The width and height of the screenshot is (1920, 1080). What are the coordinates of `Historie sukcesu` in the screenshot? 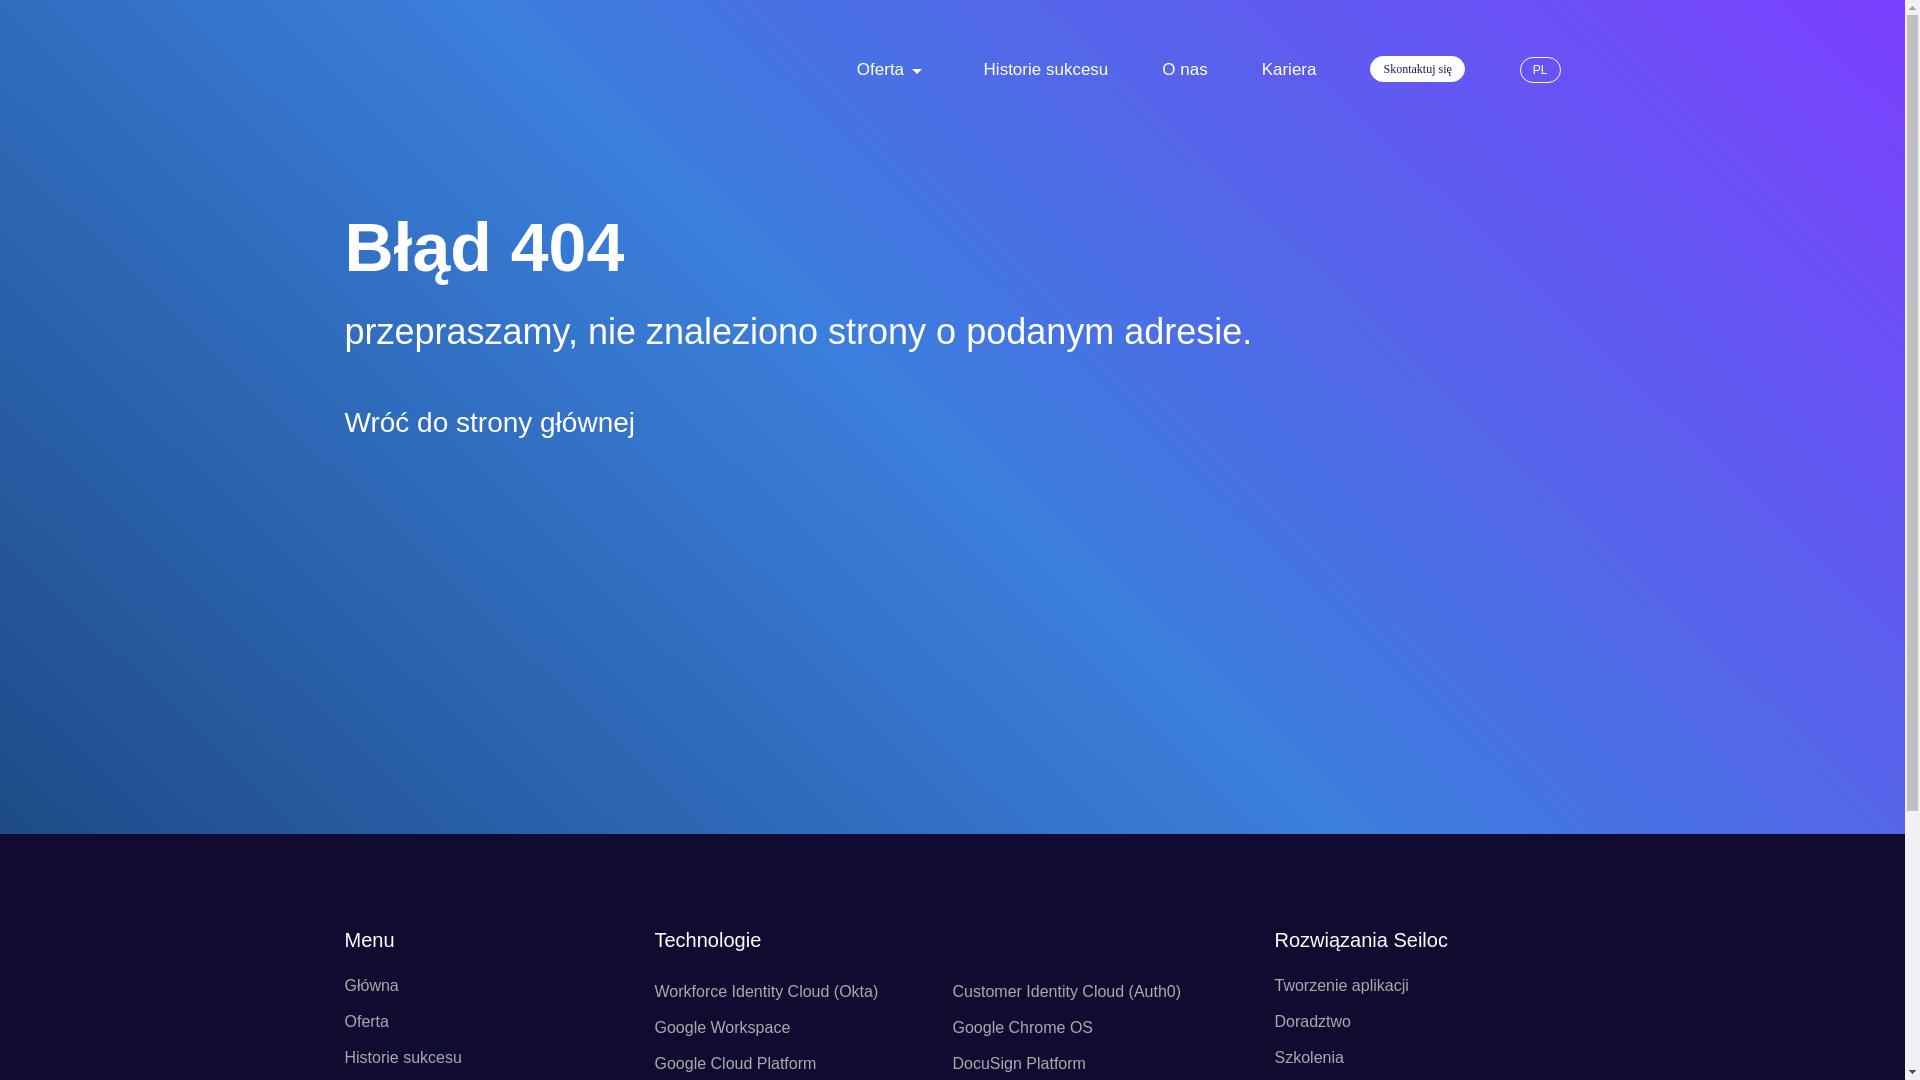 It's located at (1046, 70).